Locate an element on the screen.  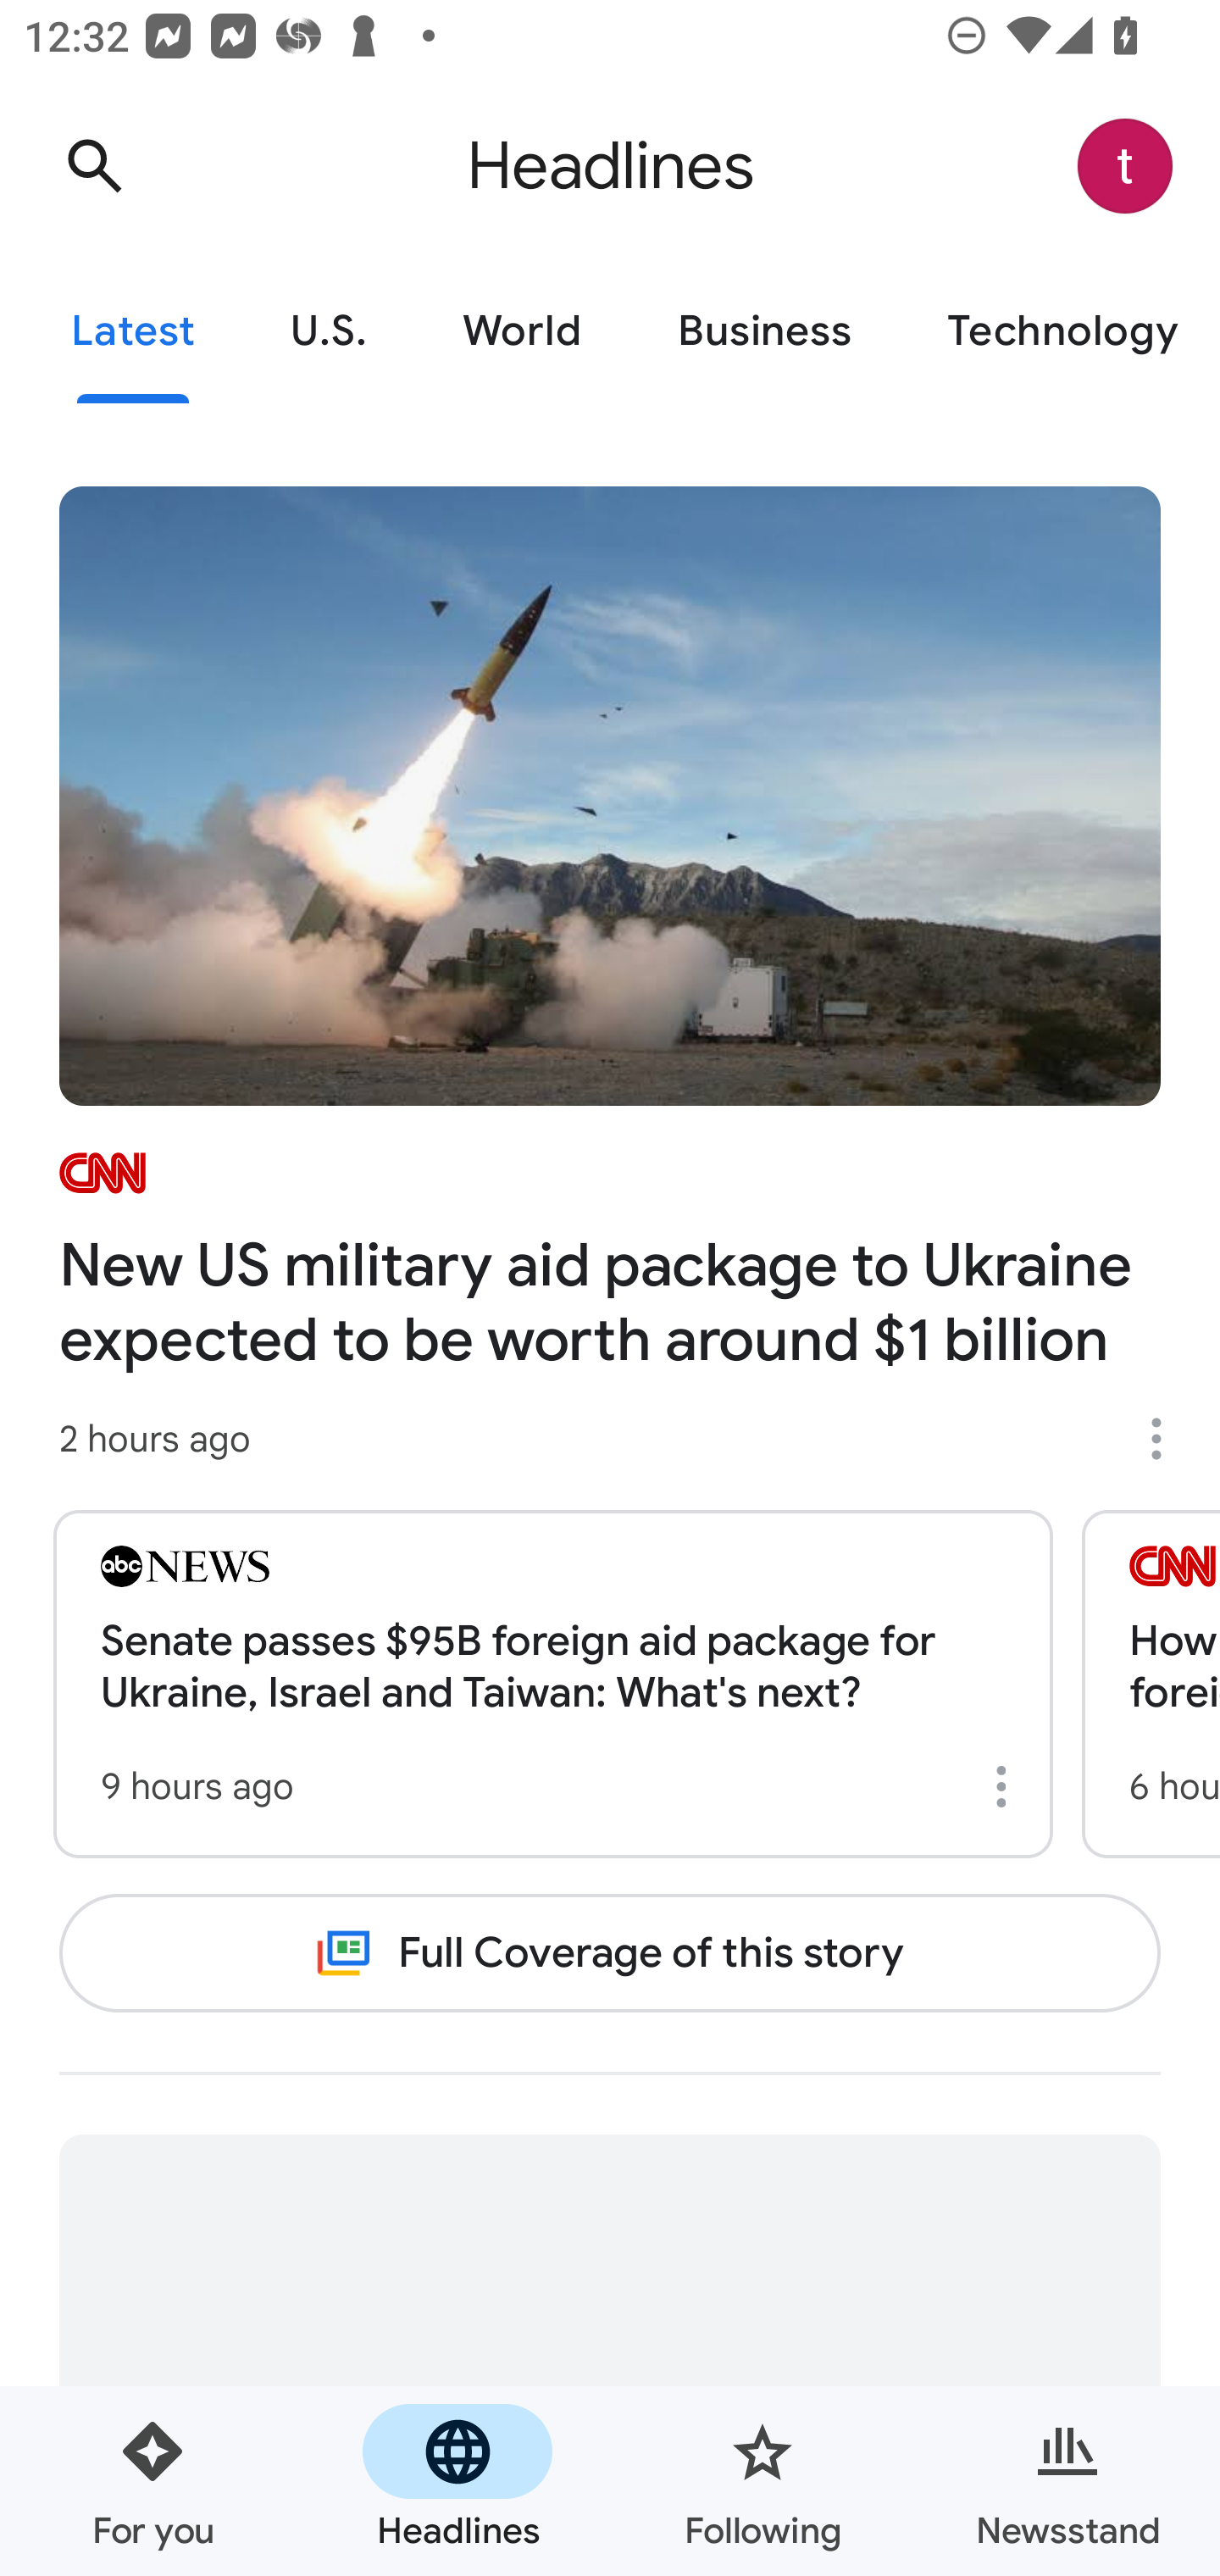
Technology is located at coordinates (1059, 332).